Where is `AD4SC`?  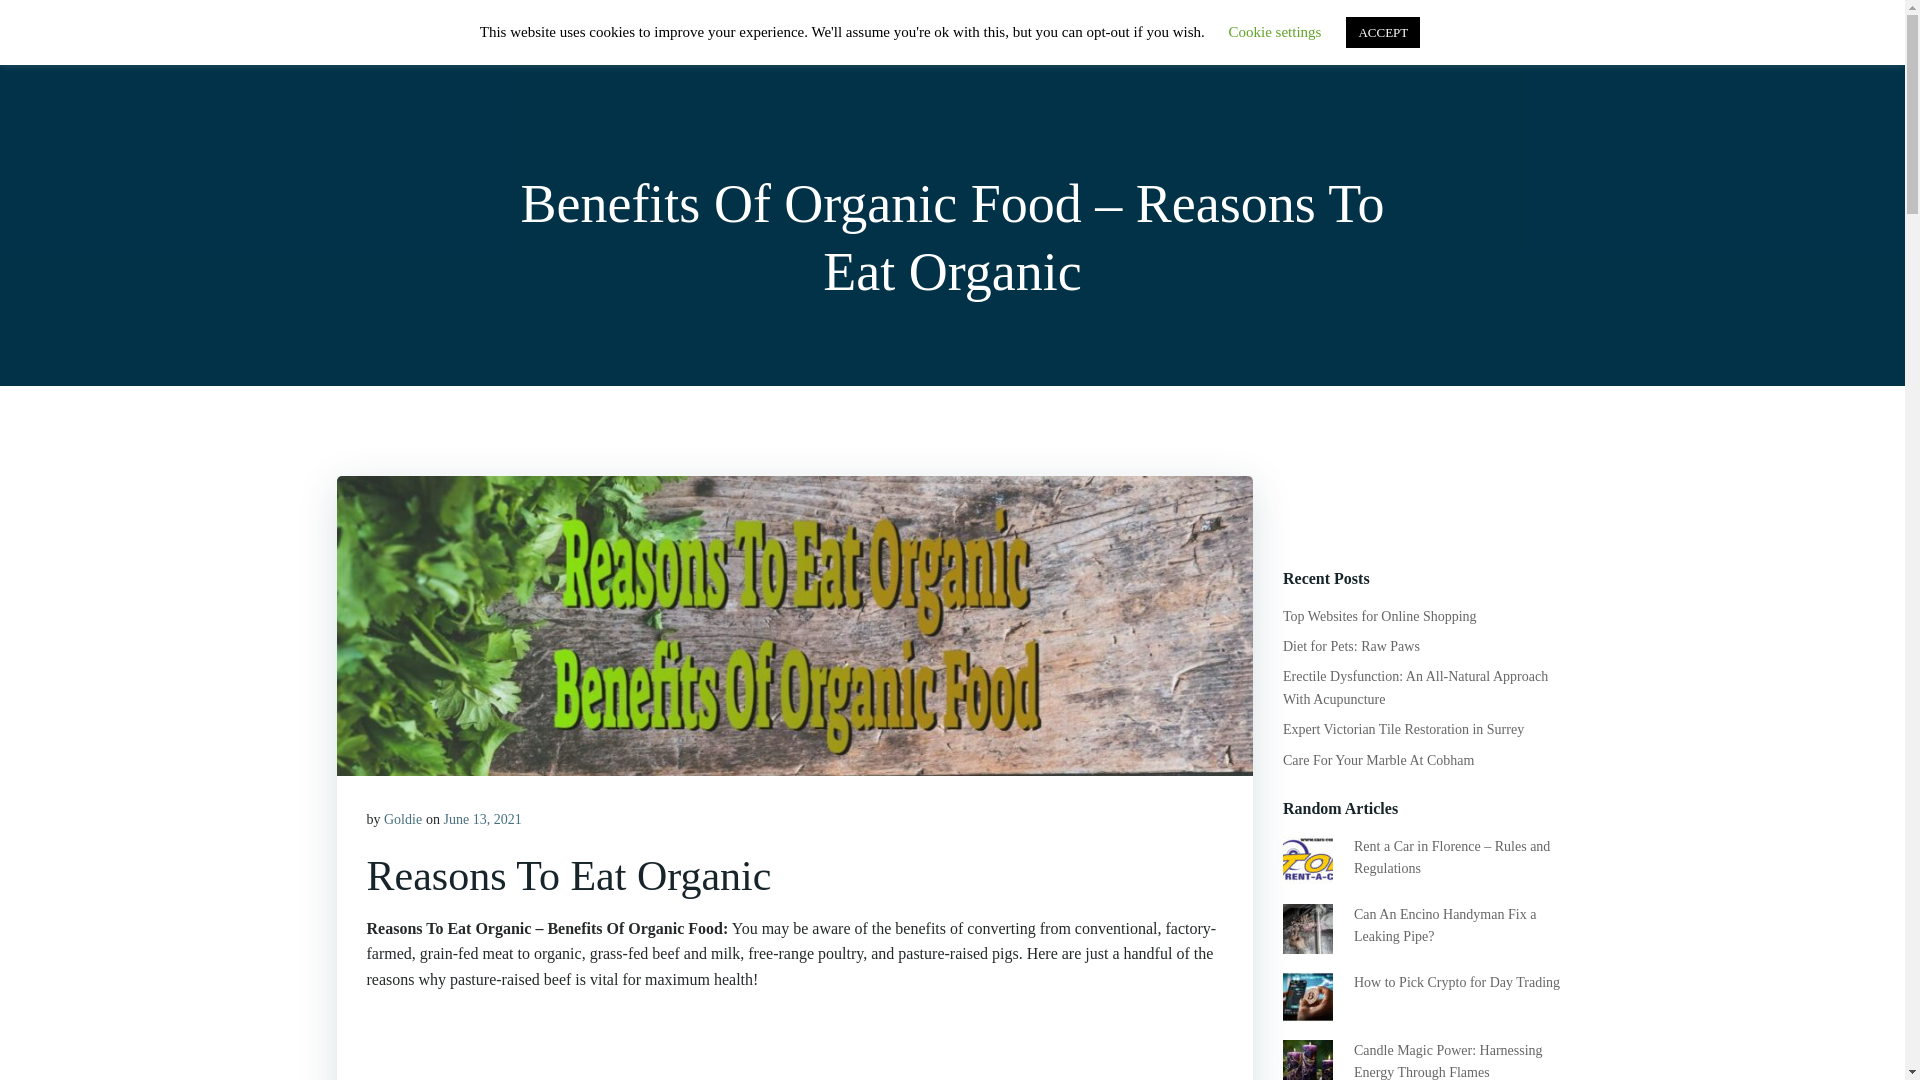 AD4SC is located at coordinates (374, 48).